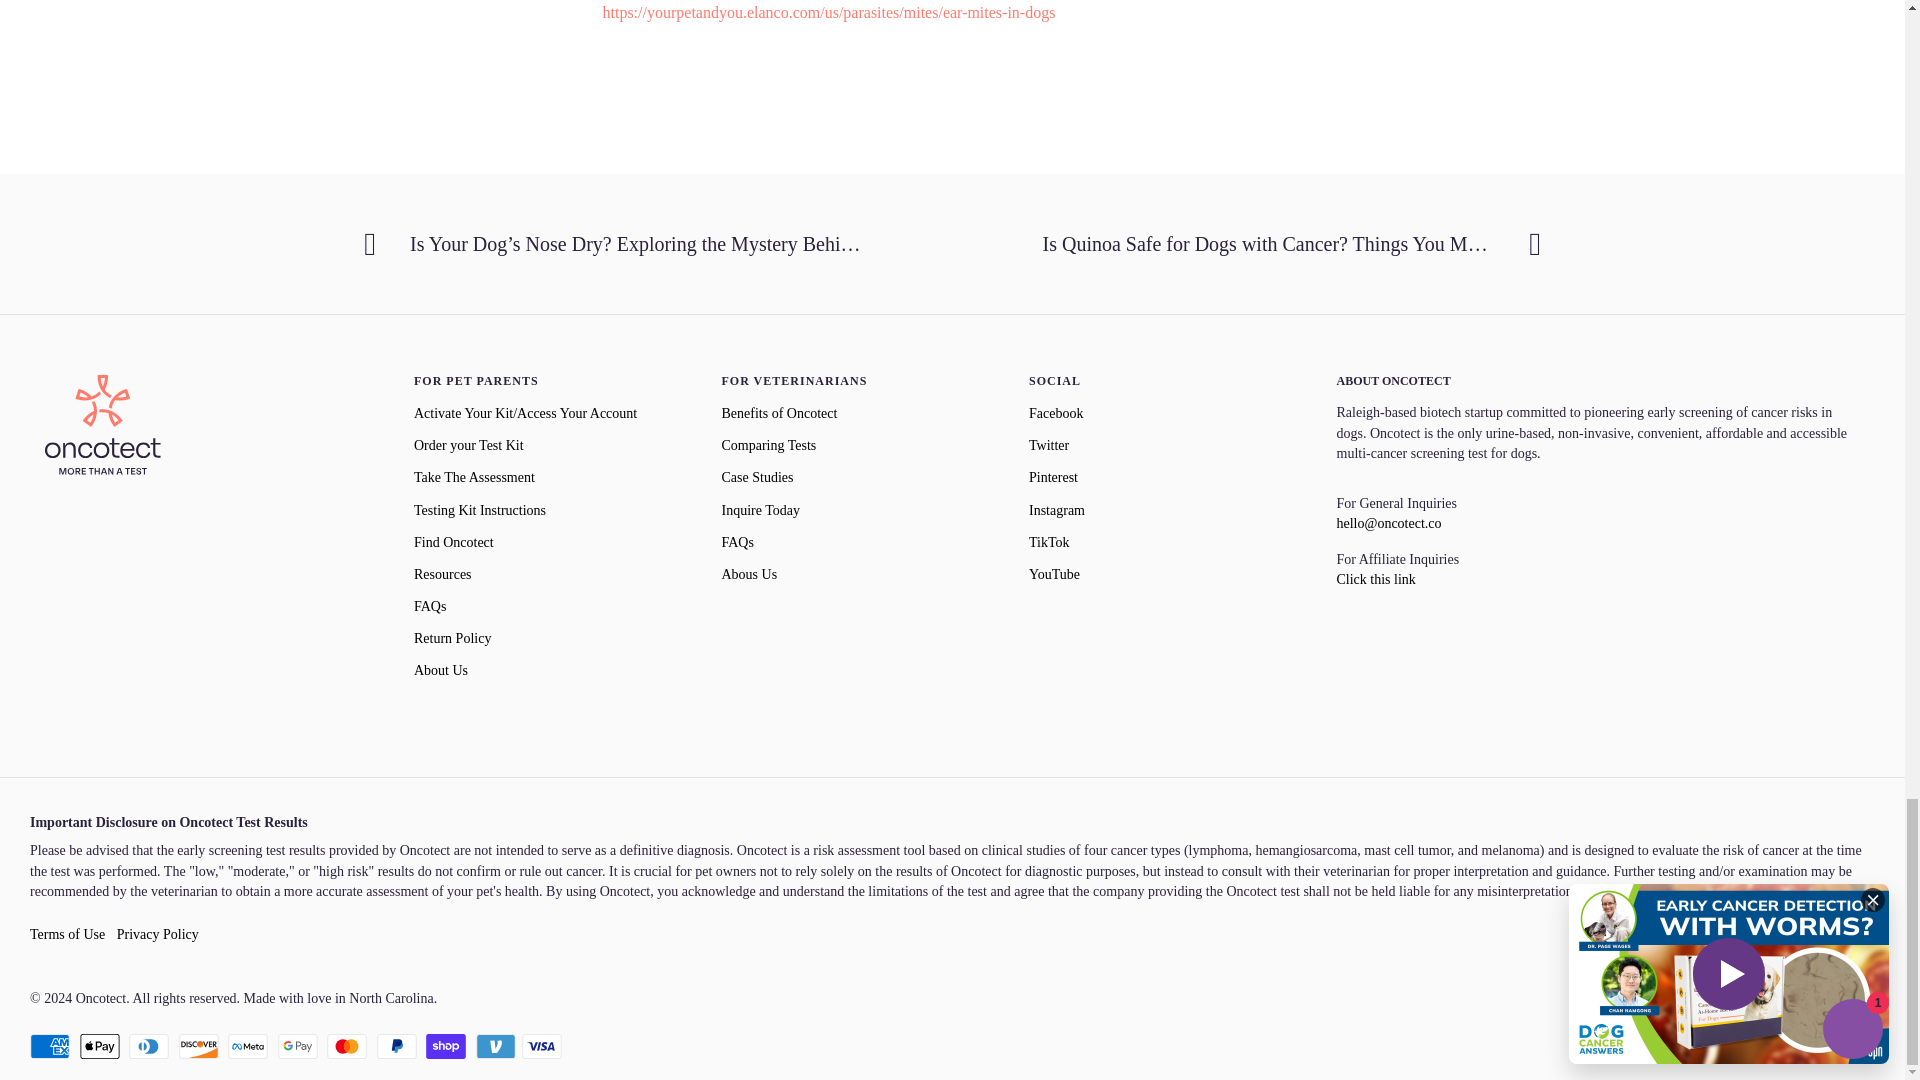  What do you see at coordinates (1056, 414) in the screenshot?
I see `Facebook` at bounding box center [1056, 414].